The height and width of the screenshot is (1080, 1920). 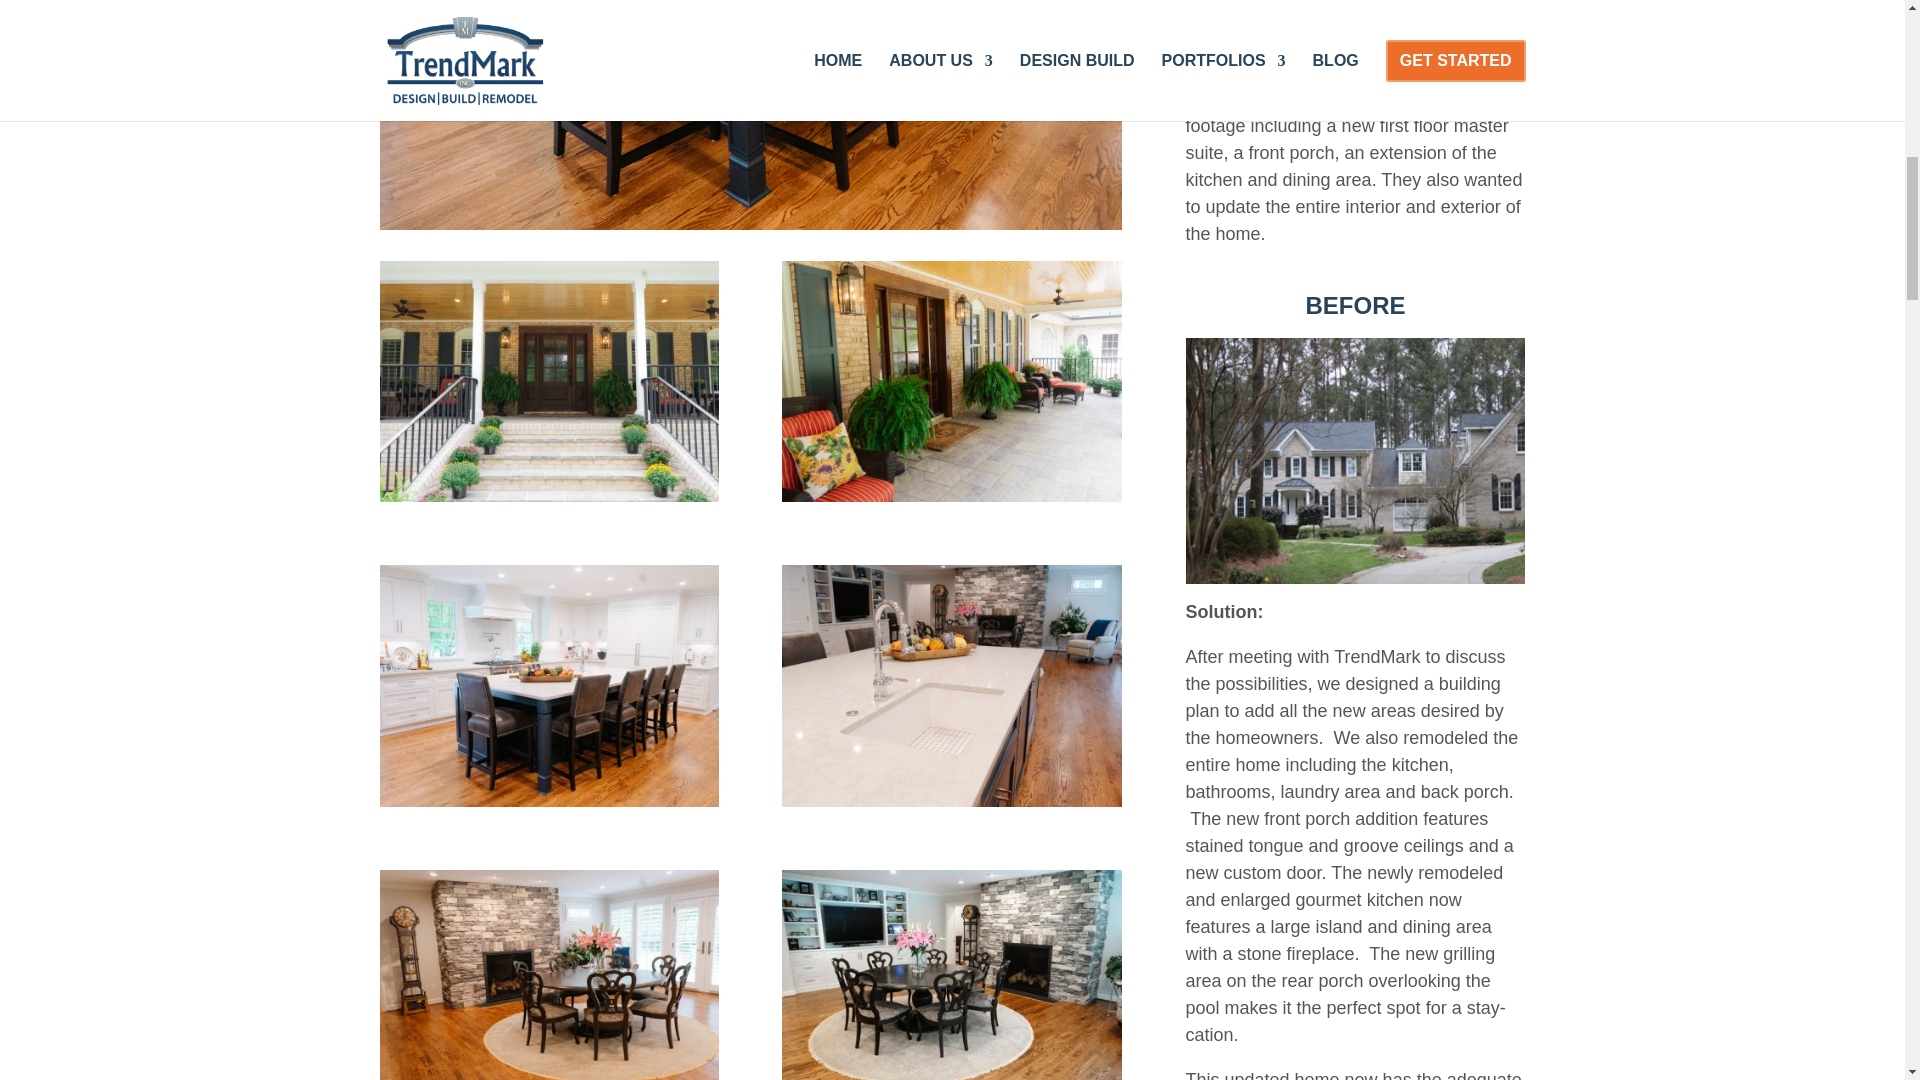 I want to click on 2020 Buckingham Addition-Whole House -48, so click(x=951, y=800).